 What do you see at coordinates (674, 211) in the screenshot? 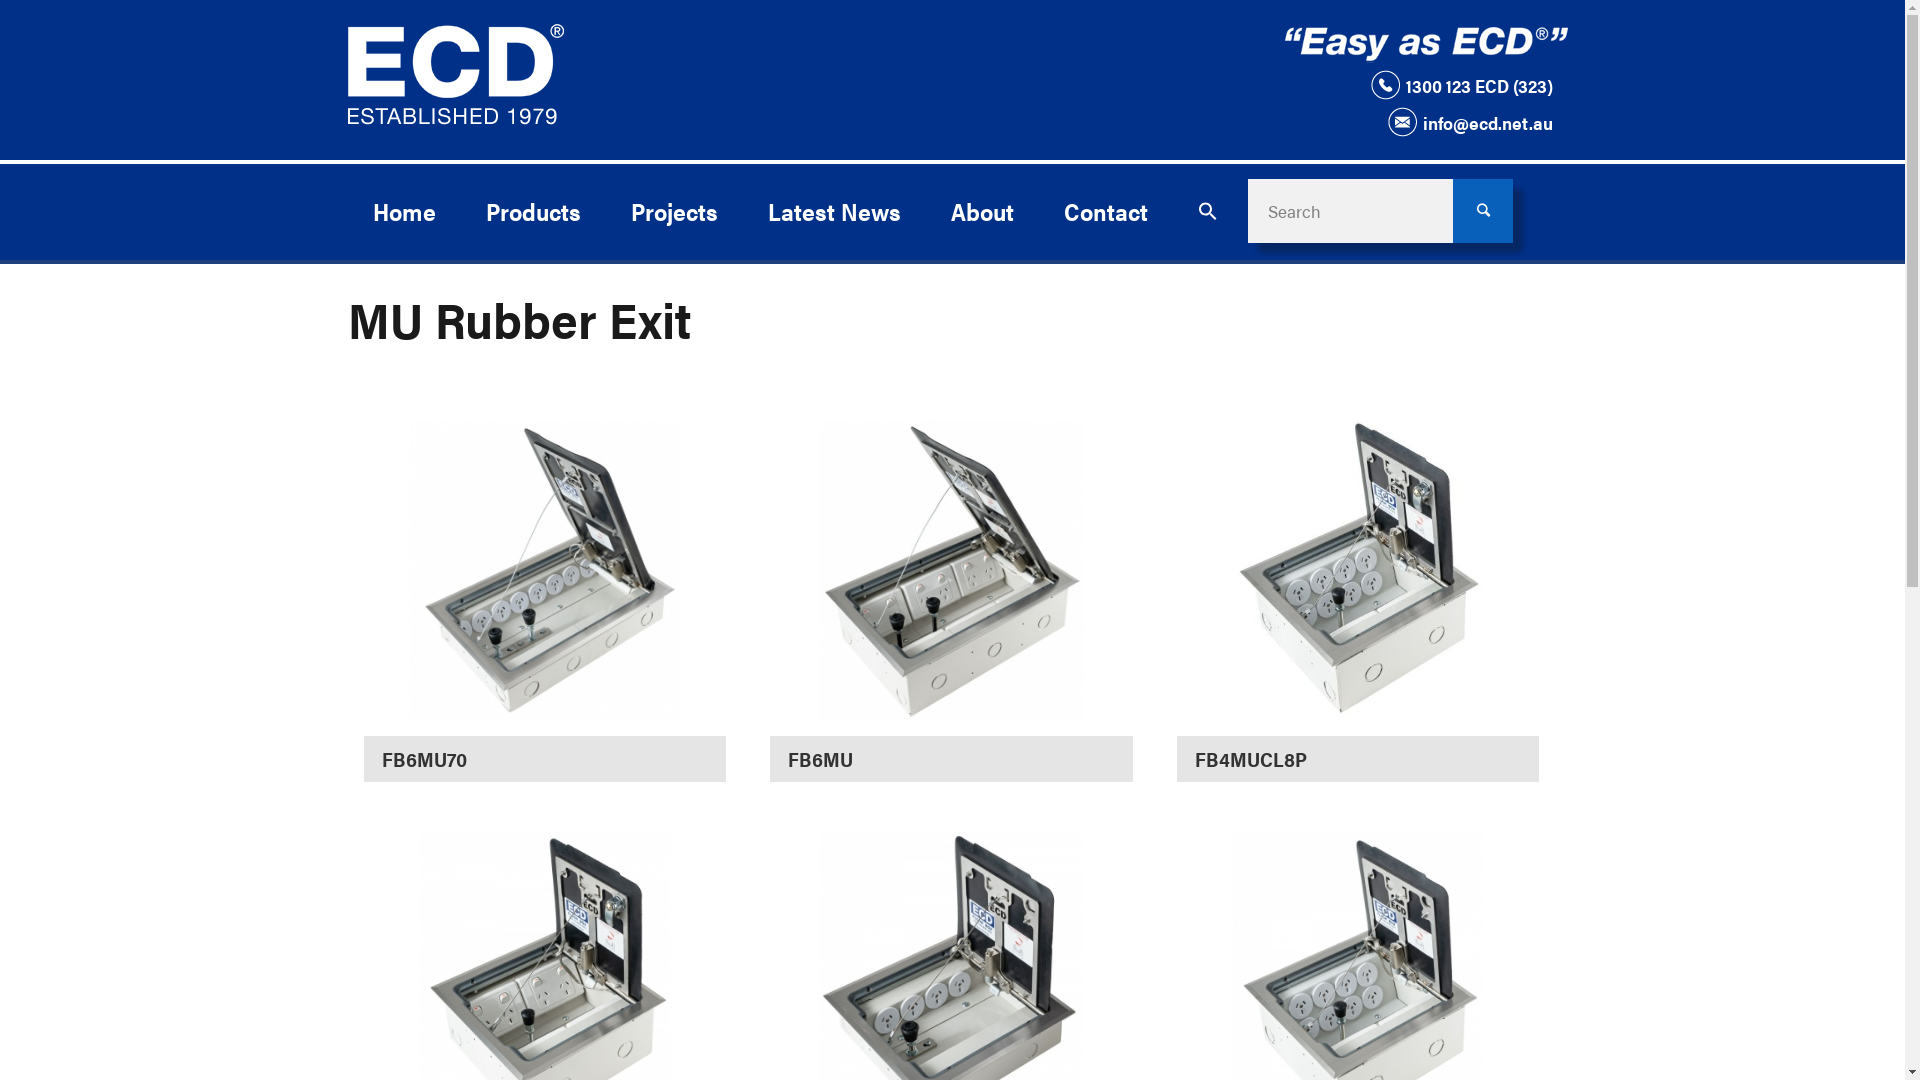
I see `Projects` at bounding box center [674, 211].